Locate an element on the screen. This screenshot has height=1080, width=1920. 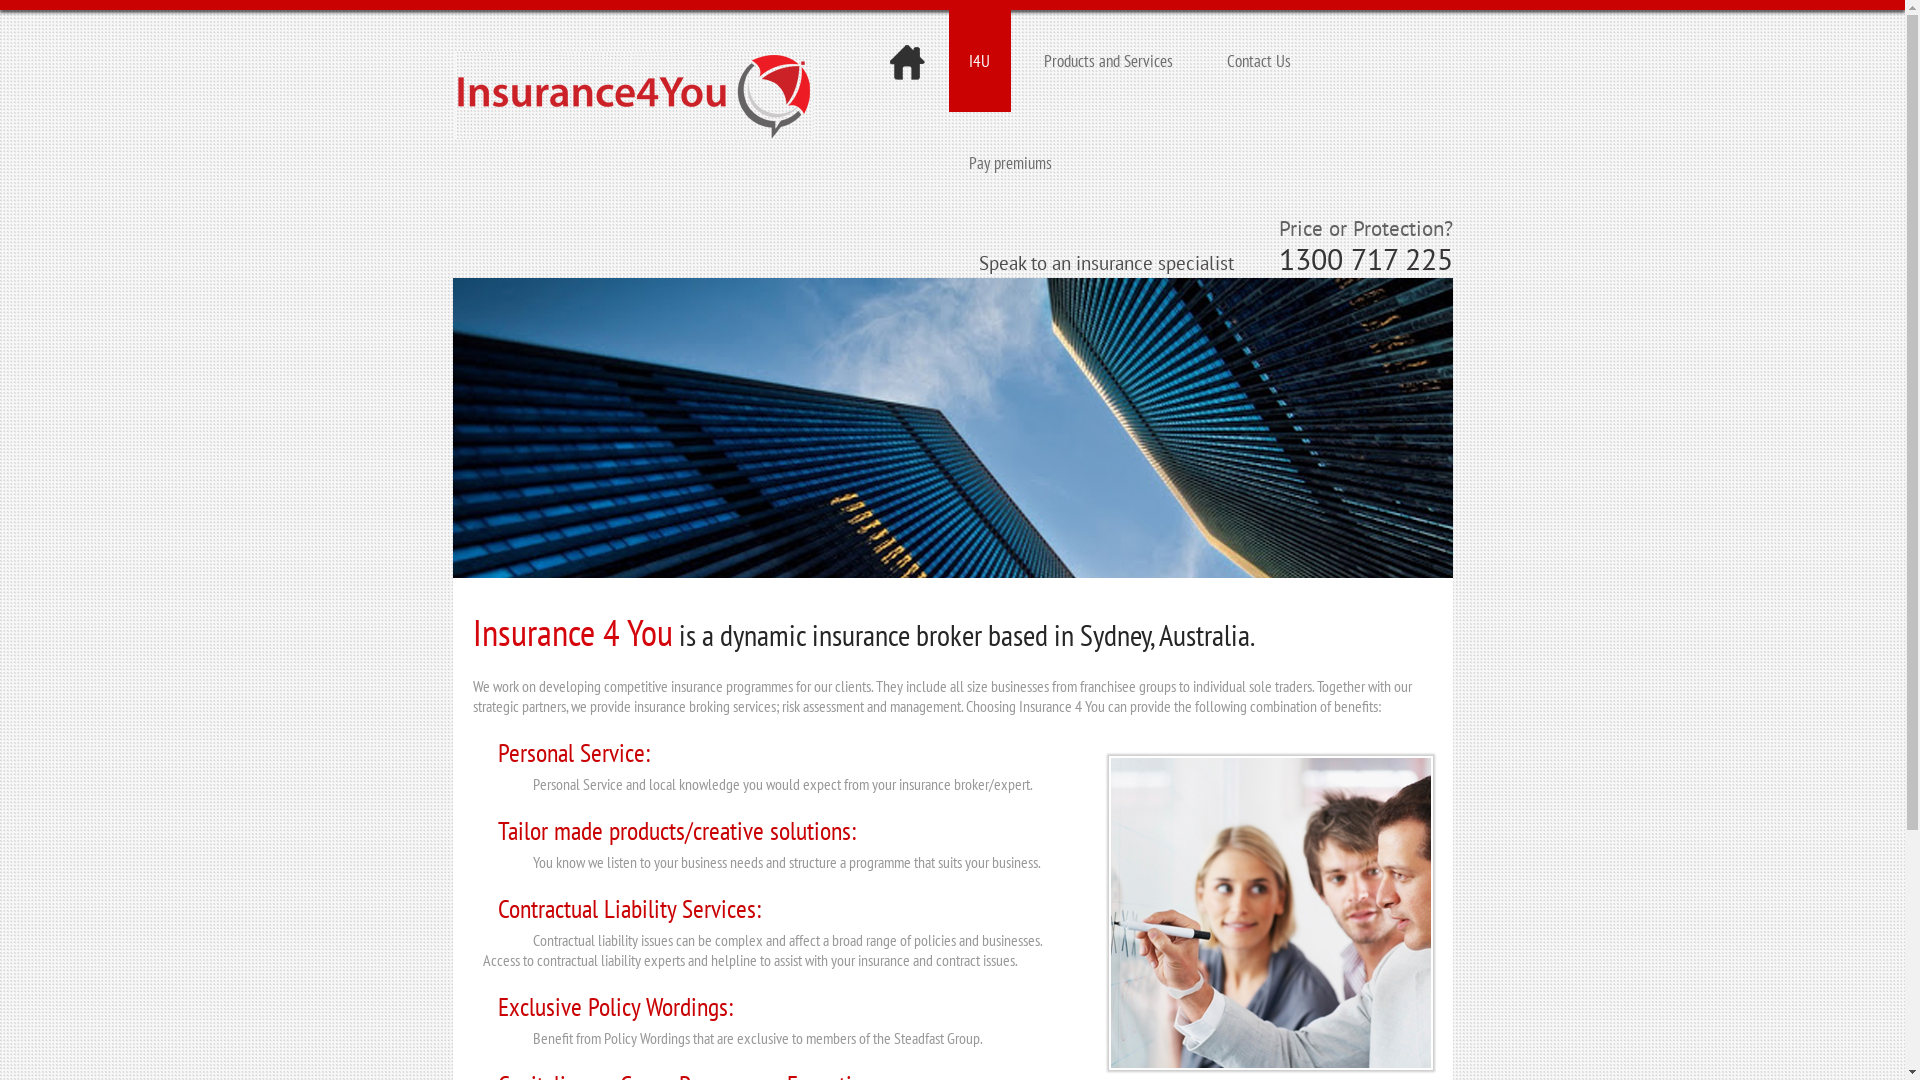
Contact Us is located at coordinates (1259, 61).